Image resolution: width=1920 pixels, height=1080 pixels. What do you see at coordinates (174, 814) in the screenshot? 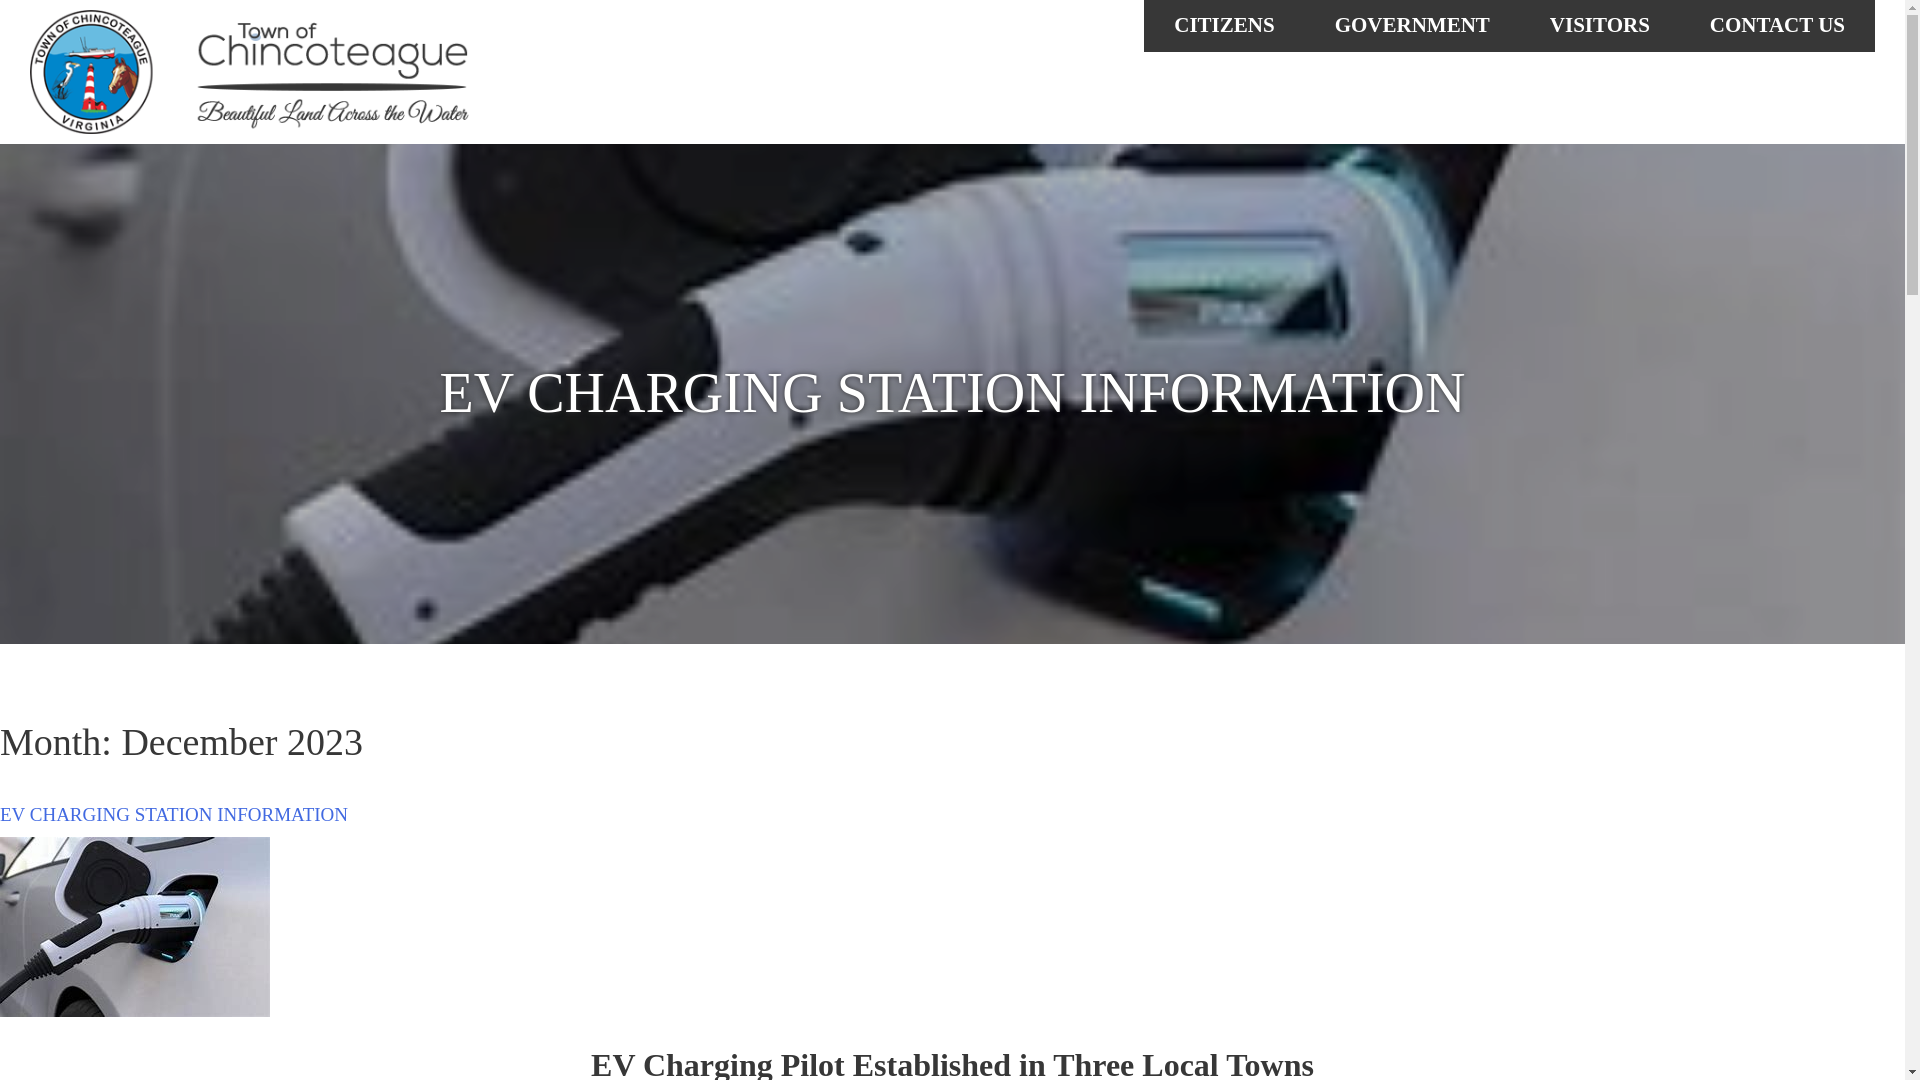
I see `EV CHARGING STATION INFORMATION` at bounding box center [174, 814].